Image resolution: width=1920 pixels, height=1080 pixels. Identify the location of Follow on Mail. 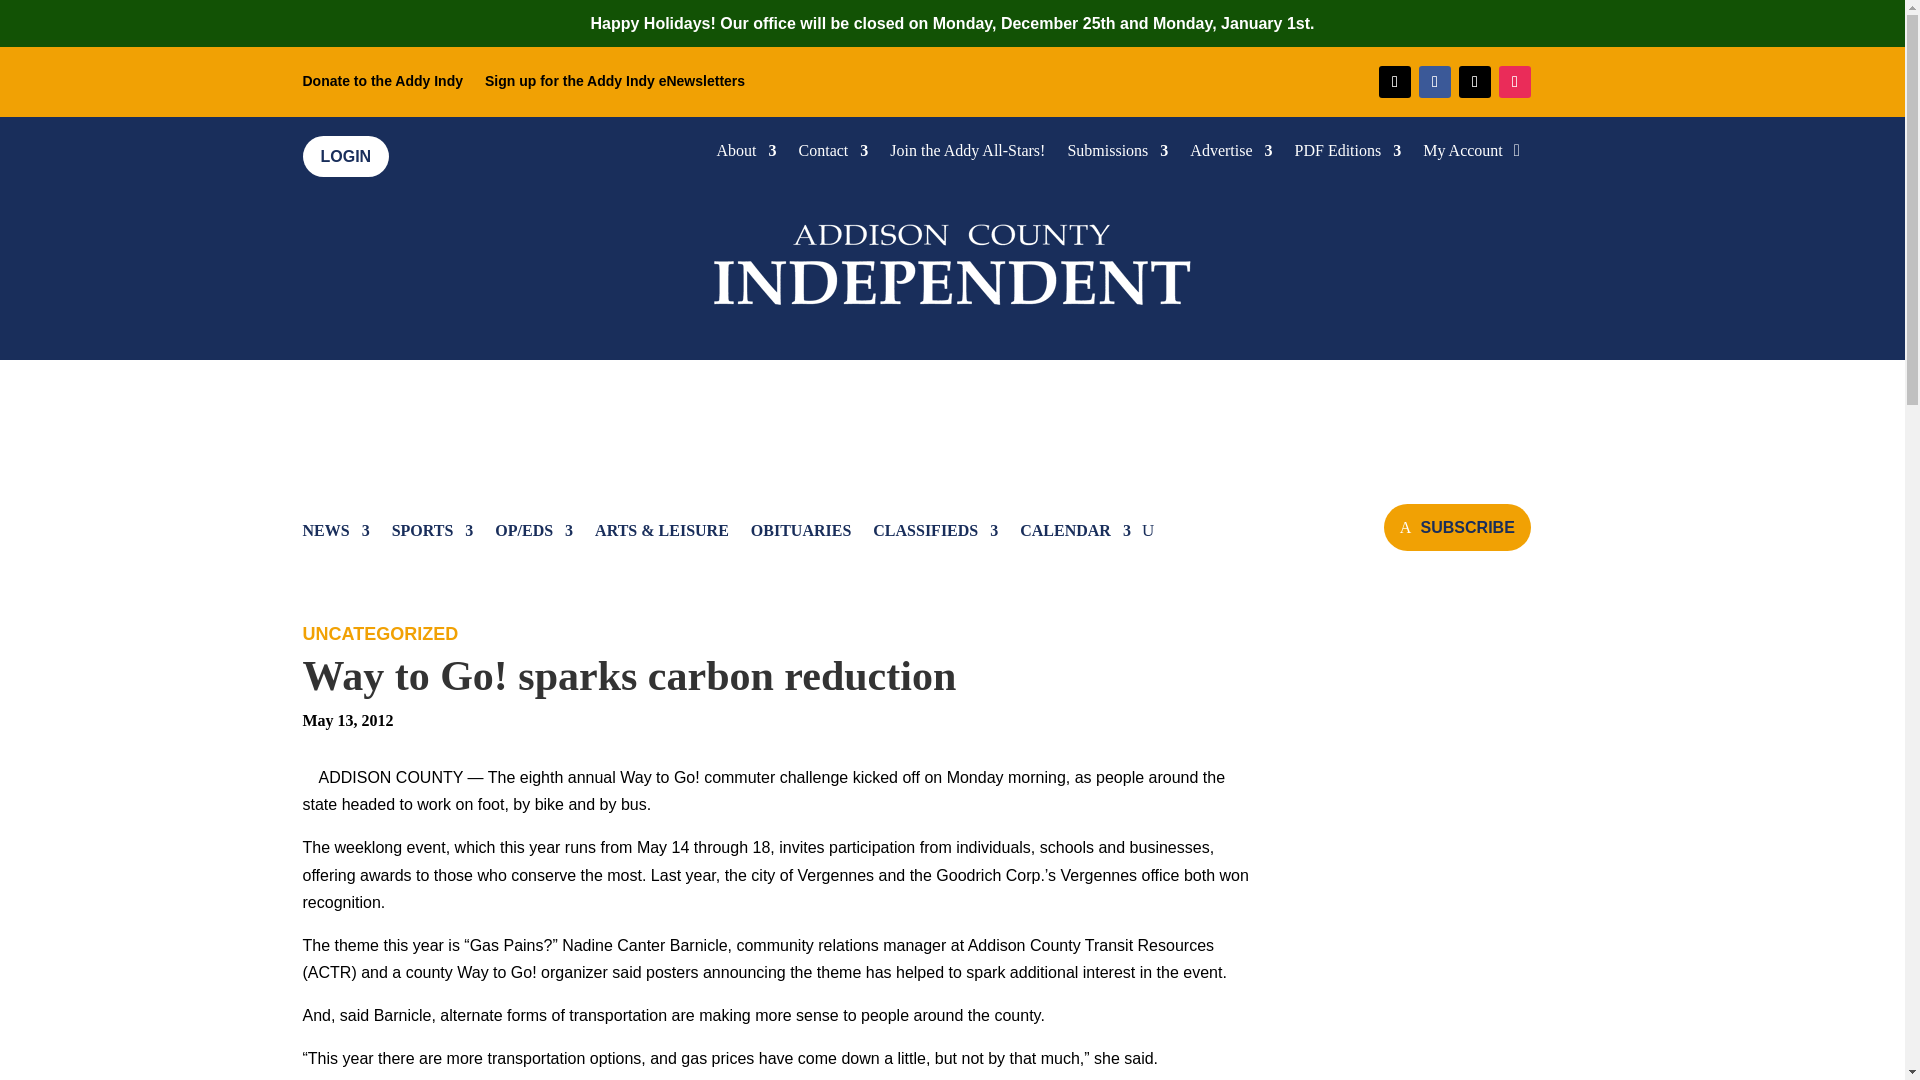
(1394, 82).